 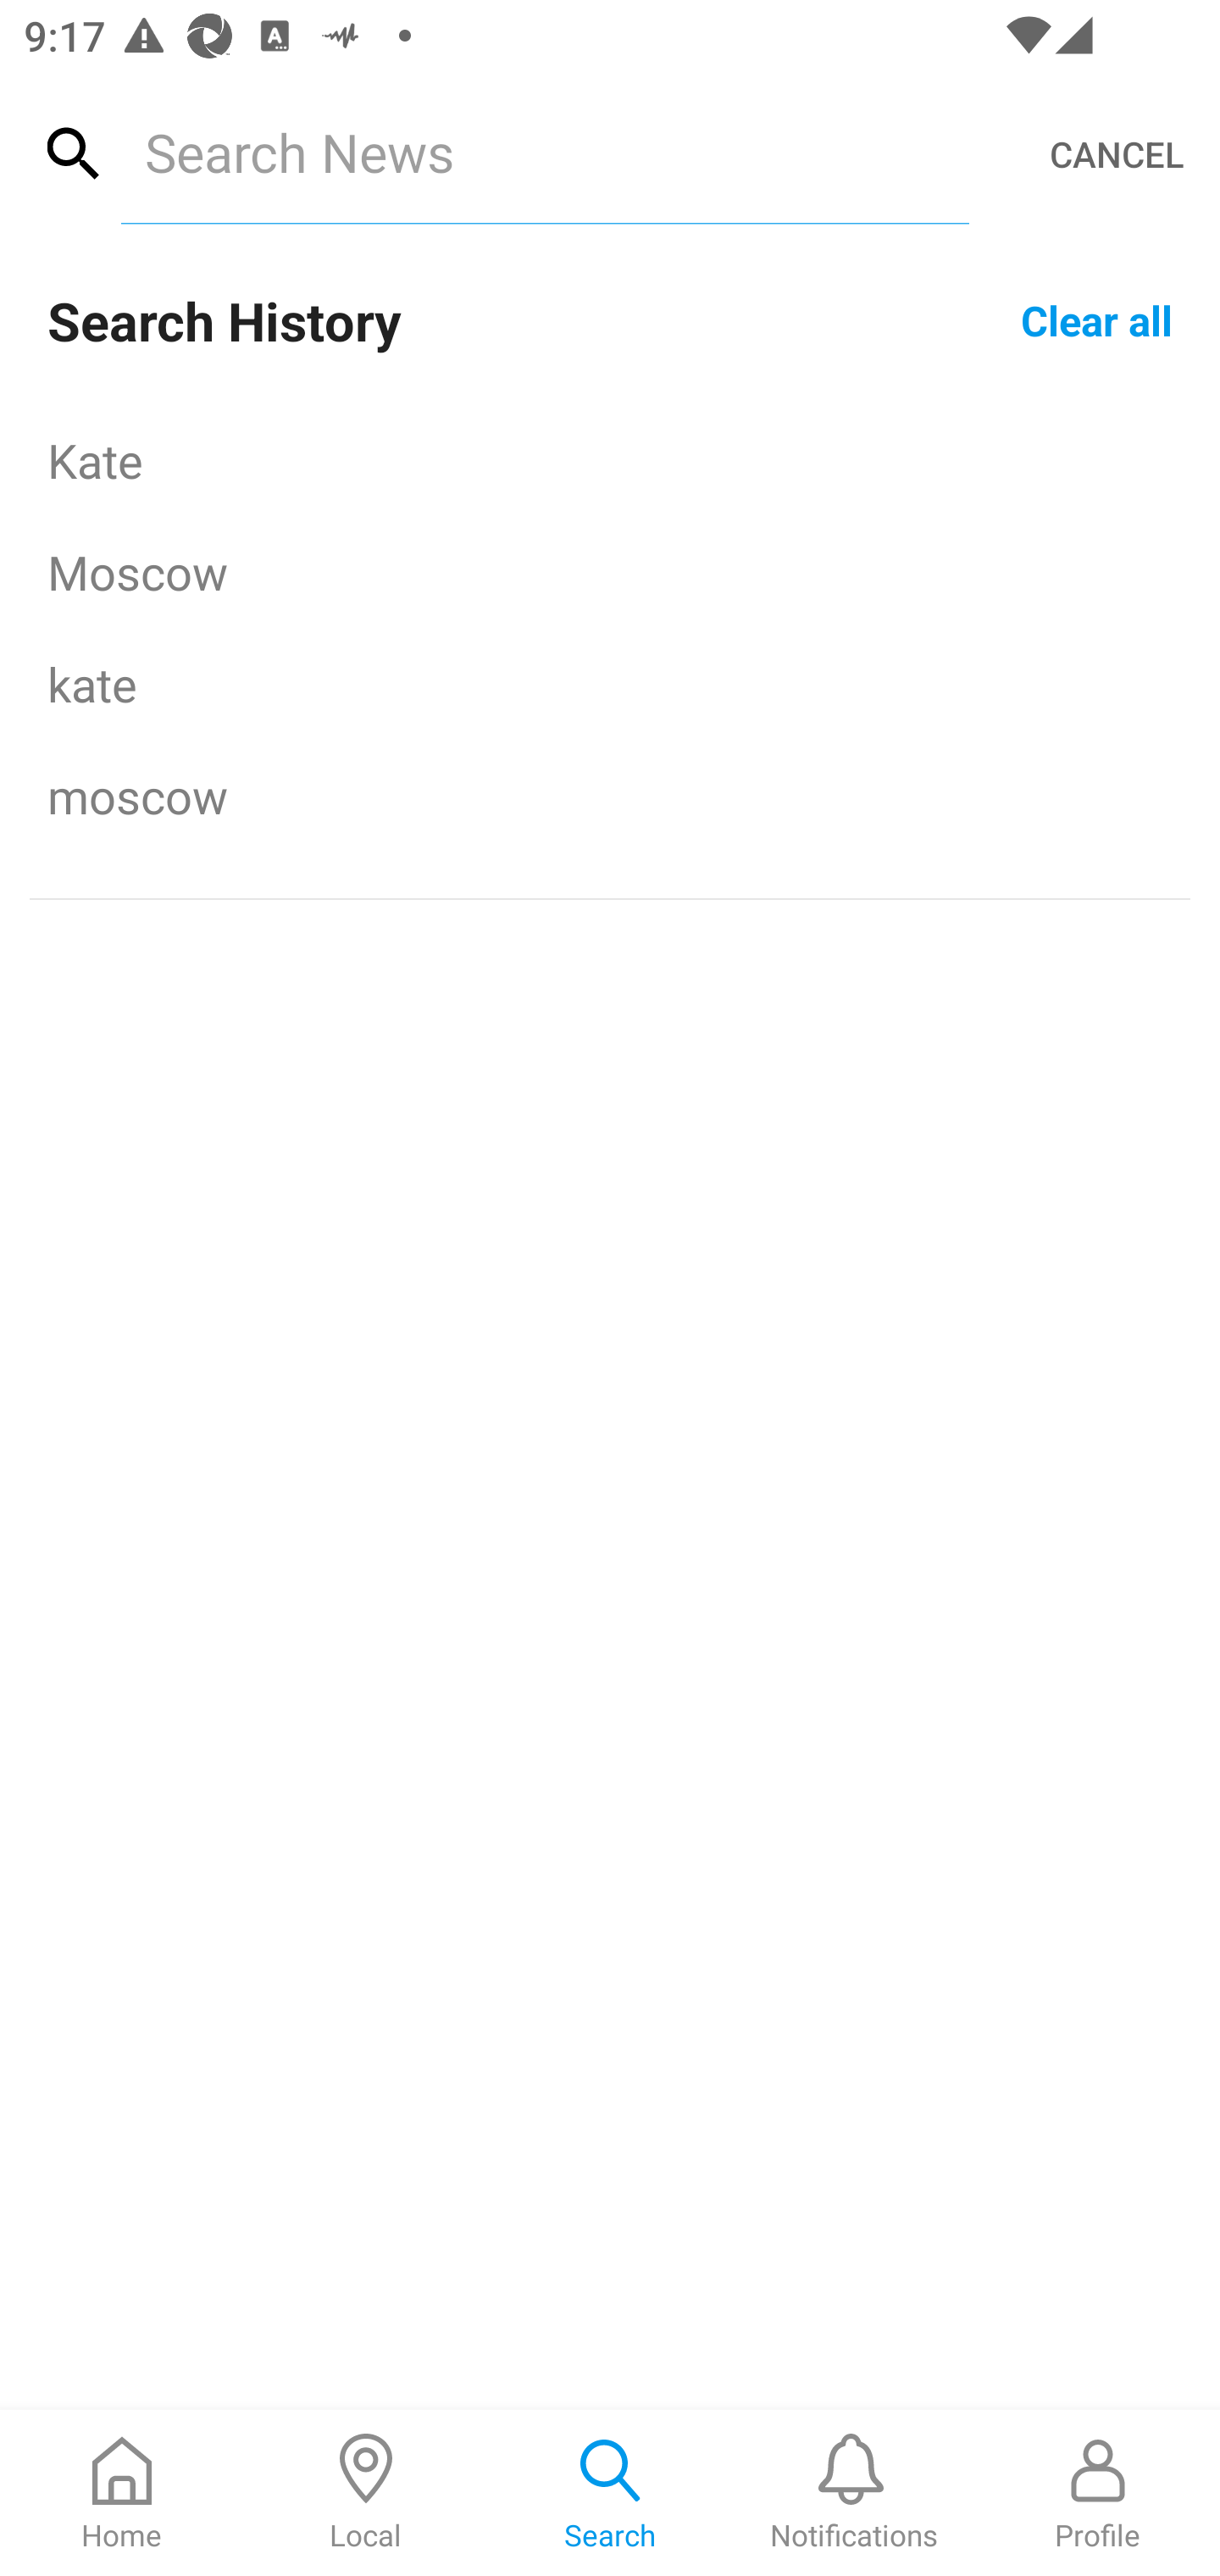 What do you see at coordinates (1098, 2493) in the screenshot?
I see `Profile` at bounding box center [1098, 2493].